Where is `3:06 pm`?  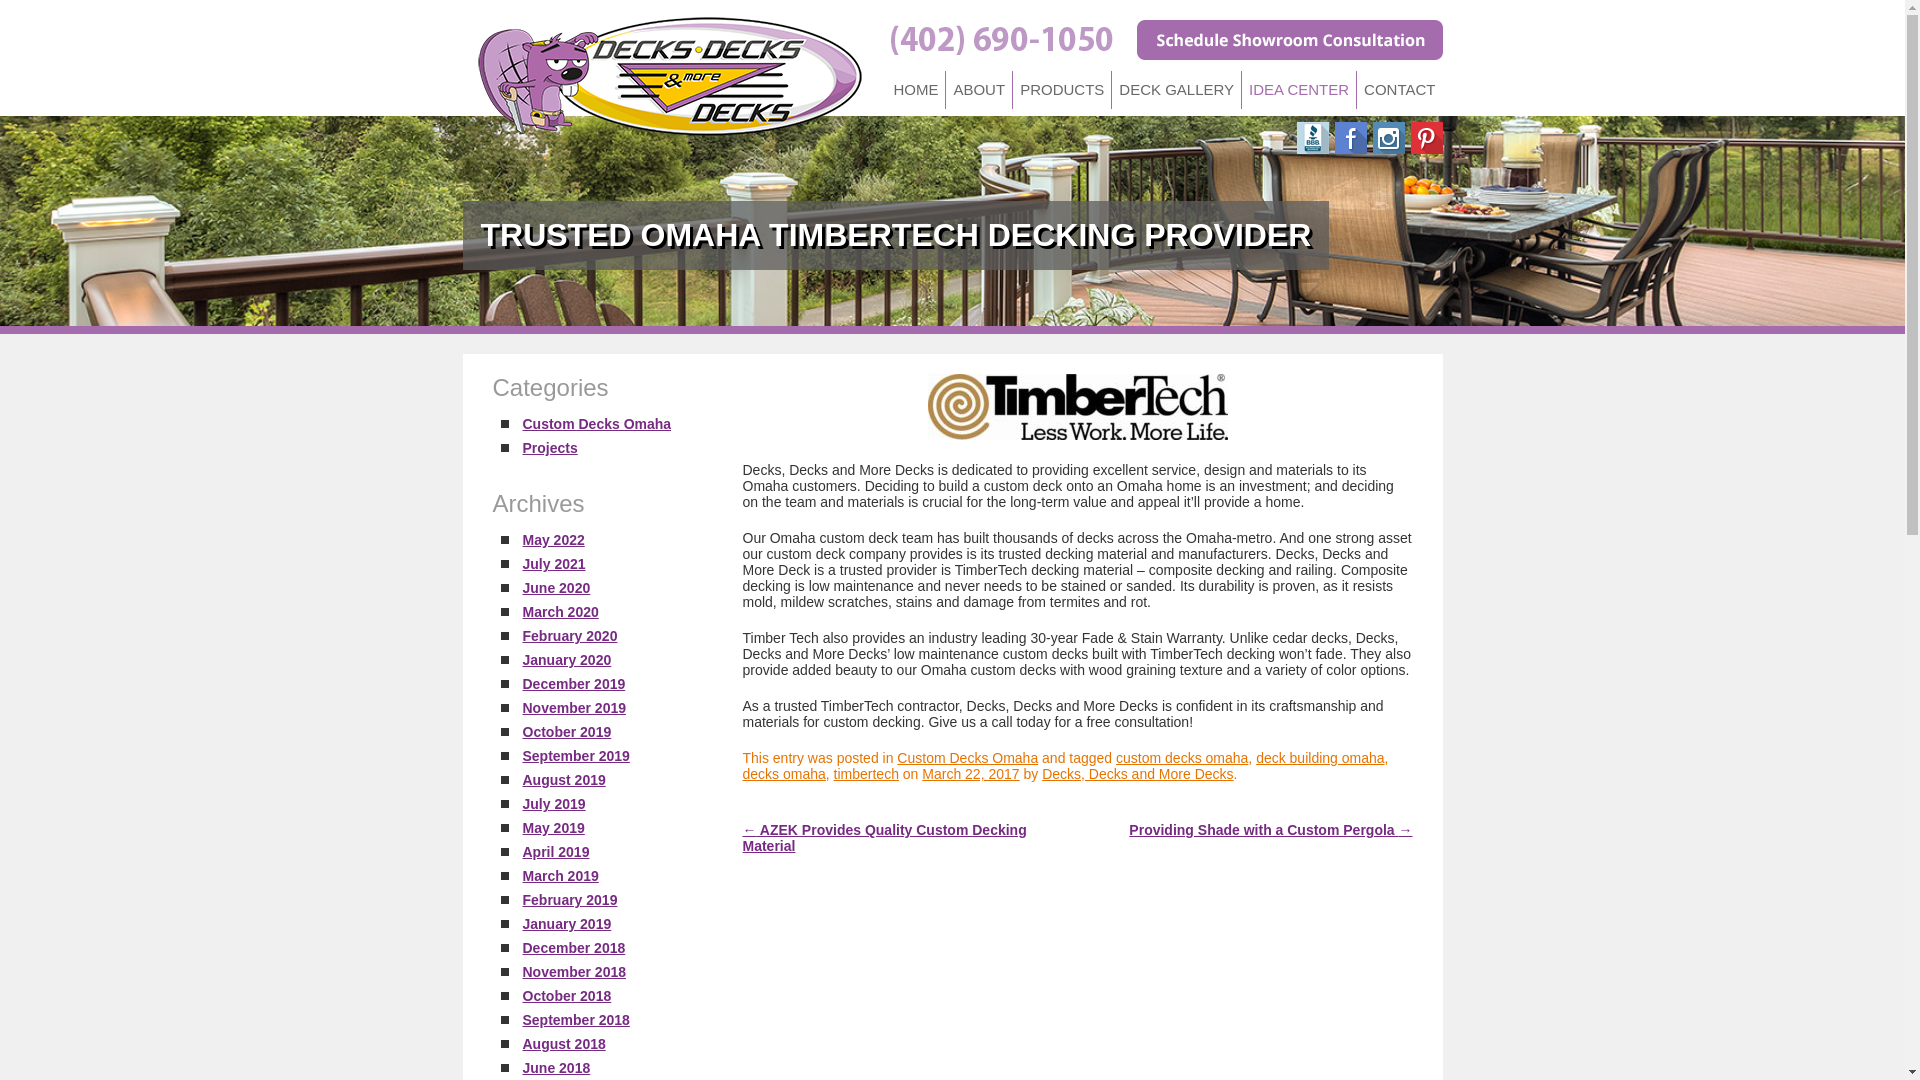
3:06 pm is located at coordinates (970, 773).